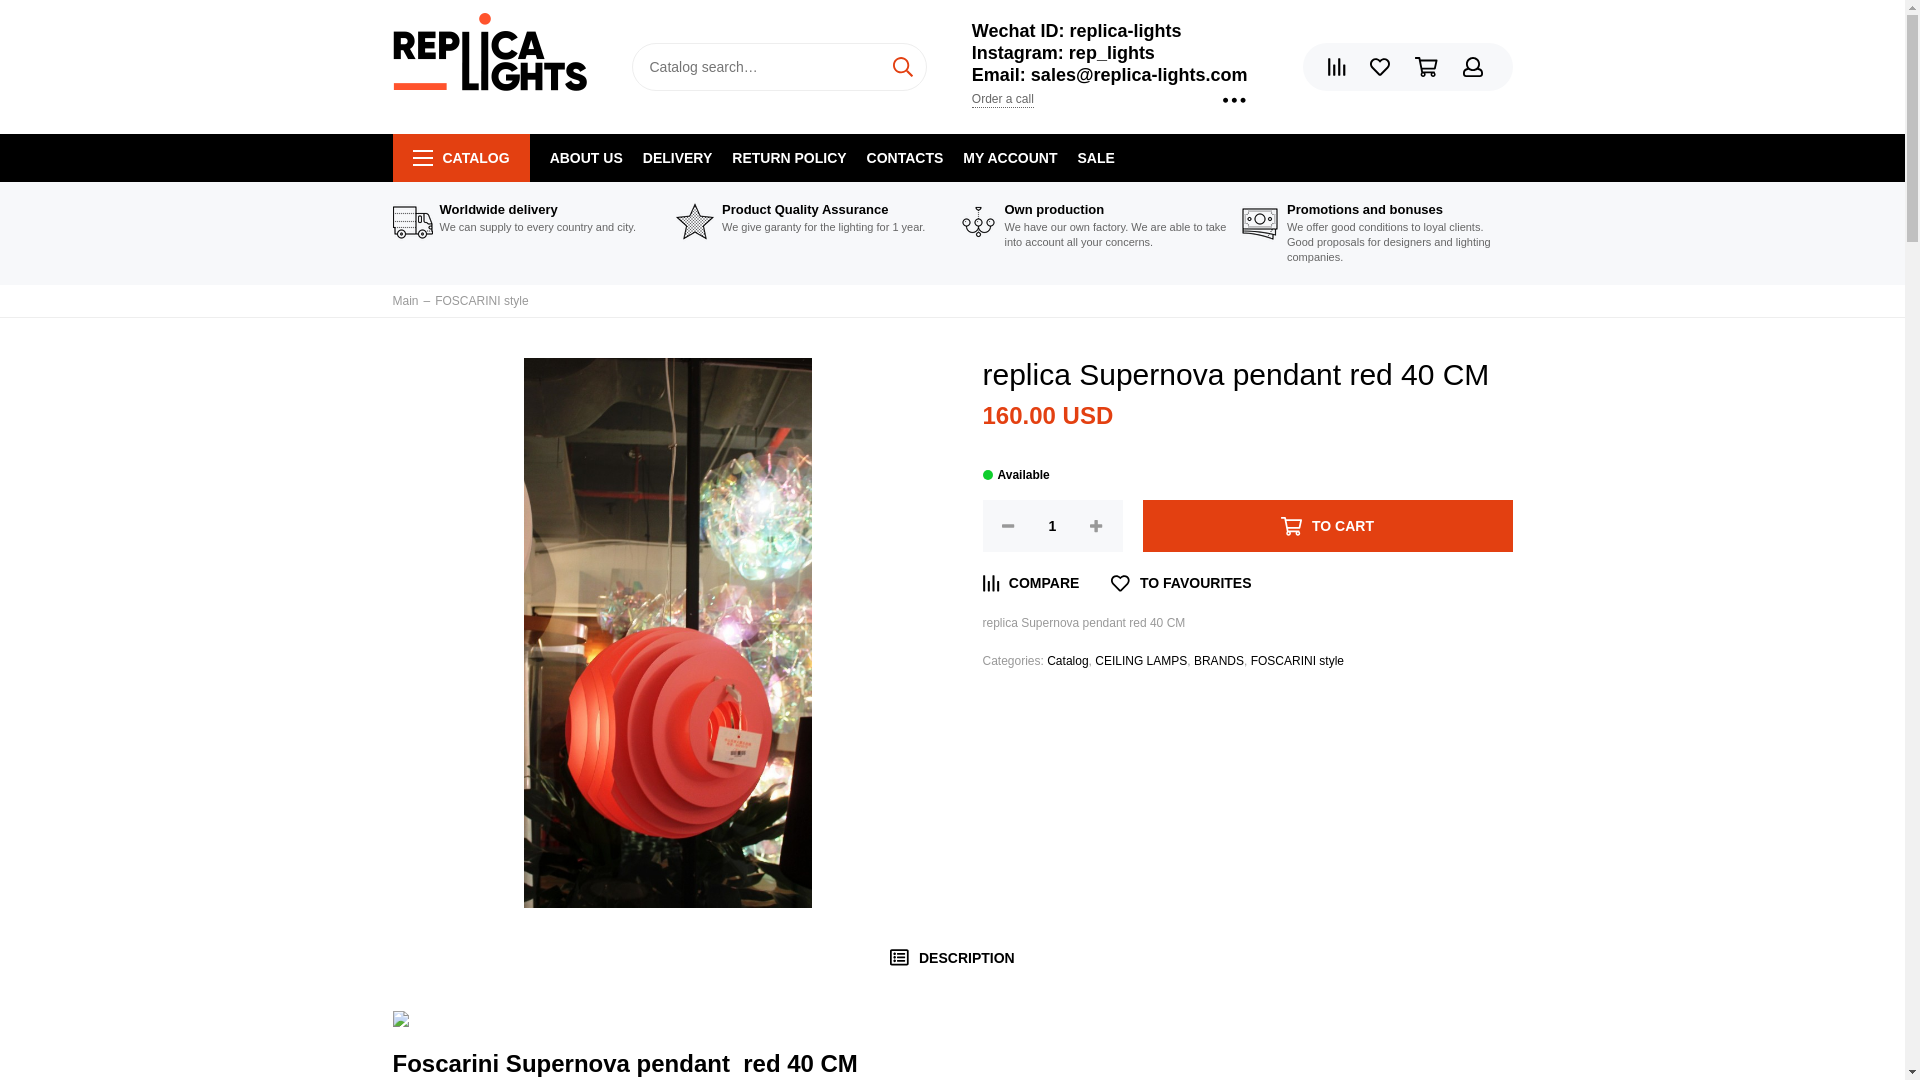 The height and width of the screenshot is (1080, 1920). Describe the element at coordinates (1010, 158) in the screenshot. I see `MY ACCOUNT` at that location.